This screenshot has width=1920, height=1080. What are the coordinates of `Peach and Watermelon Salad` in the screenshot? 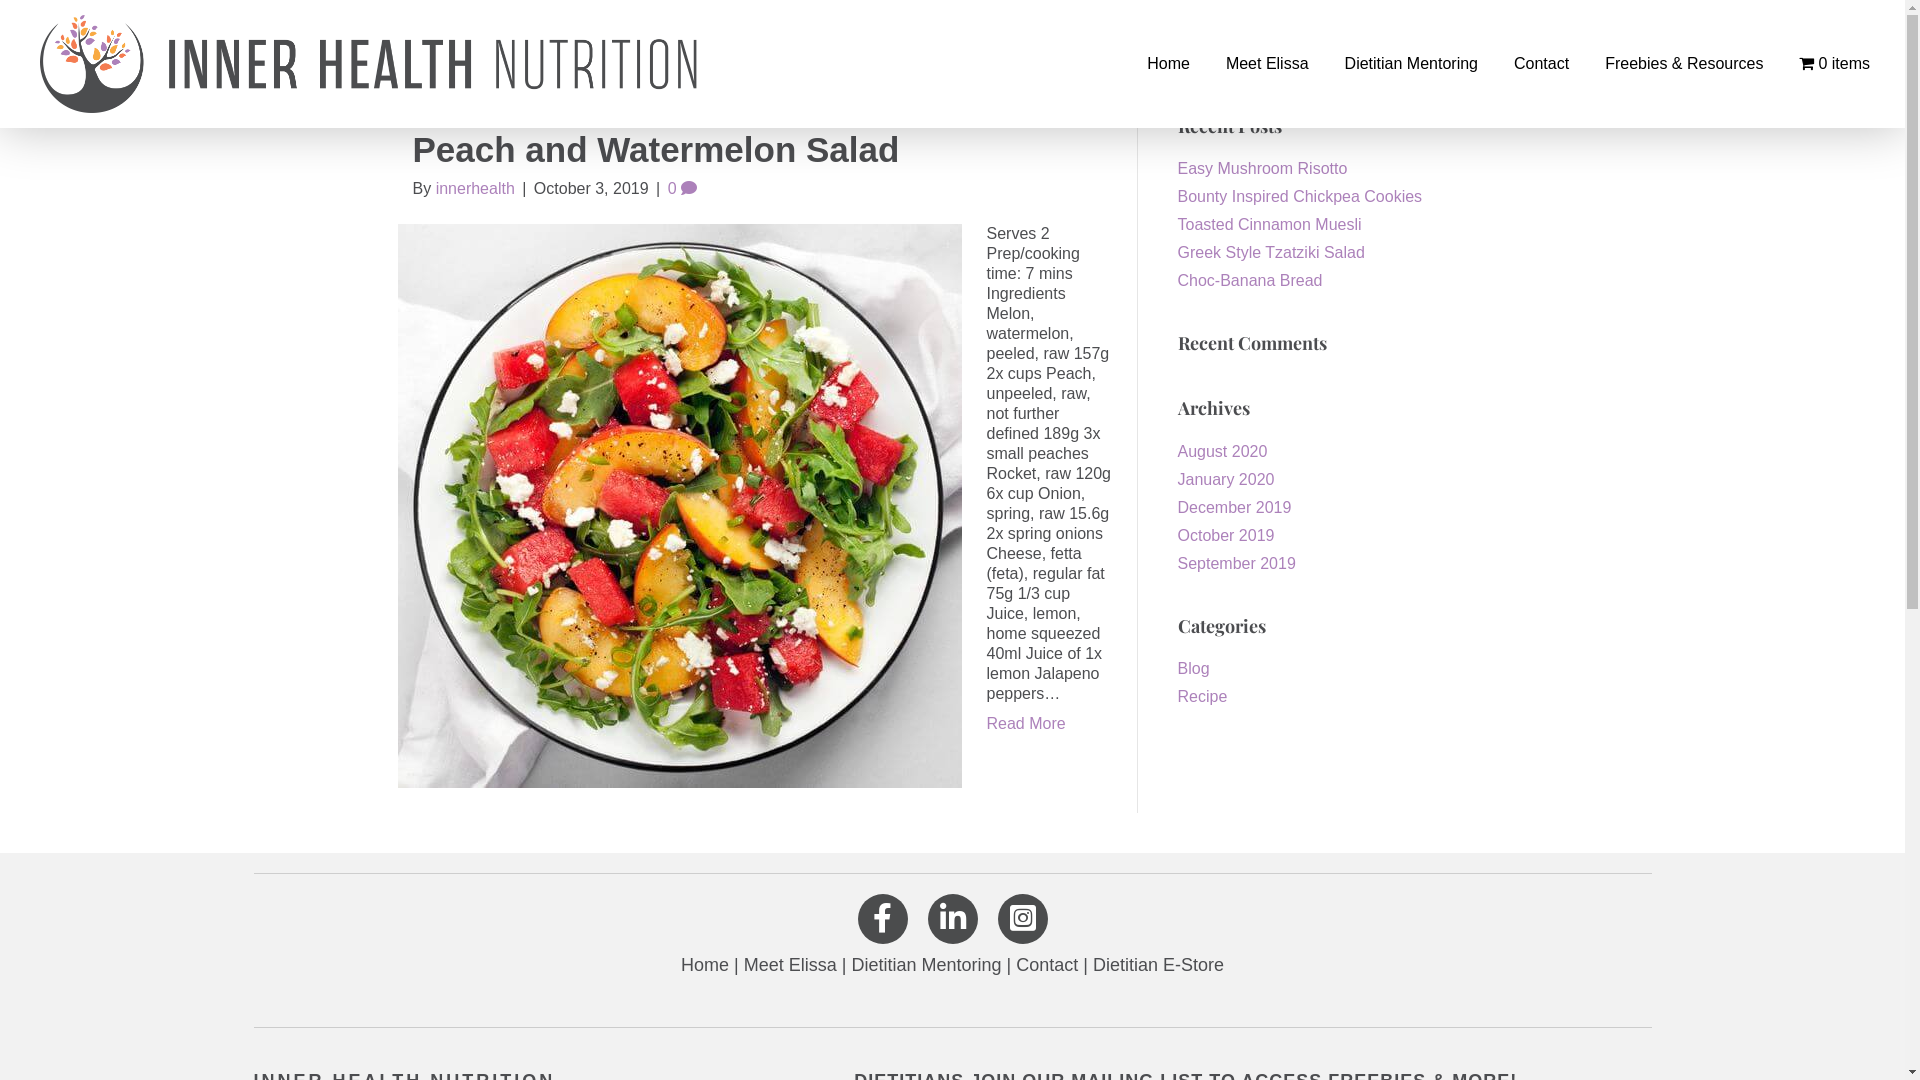 It's located at (680, 506).